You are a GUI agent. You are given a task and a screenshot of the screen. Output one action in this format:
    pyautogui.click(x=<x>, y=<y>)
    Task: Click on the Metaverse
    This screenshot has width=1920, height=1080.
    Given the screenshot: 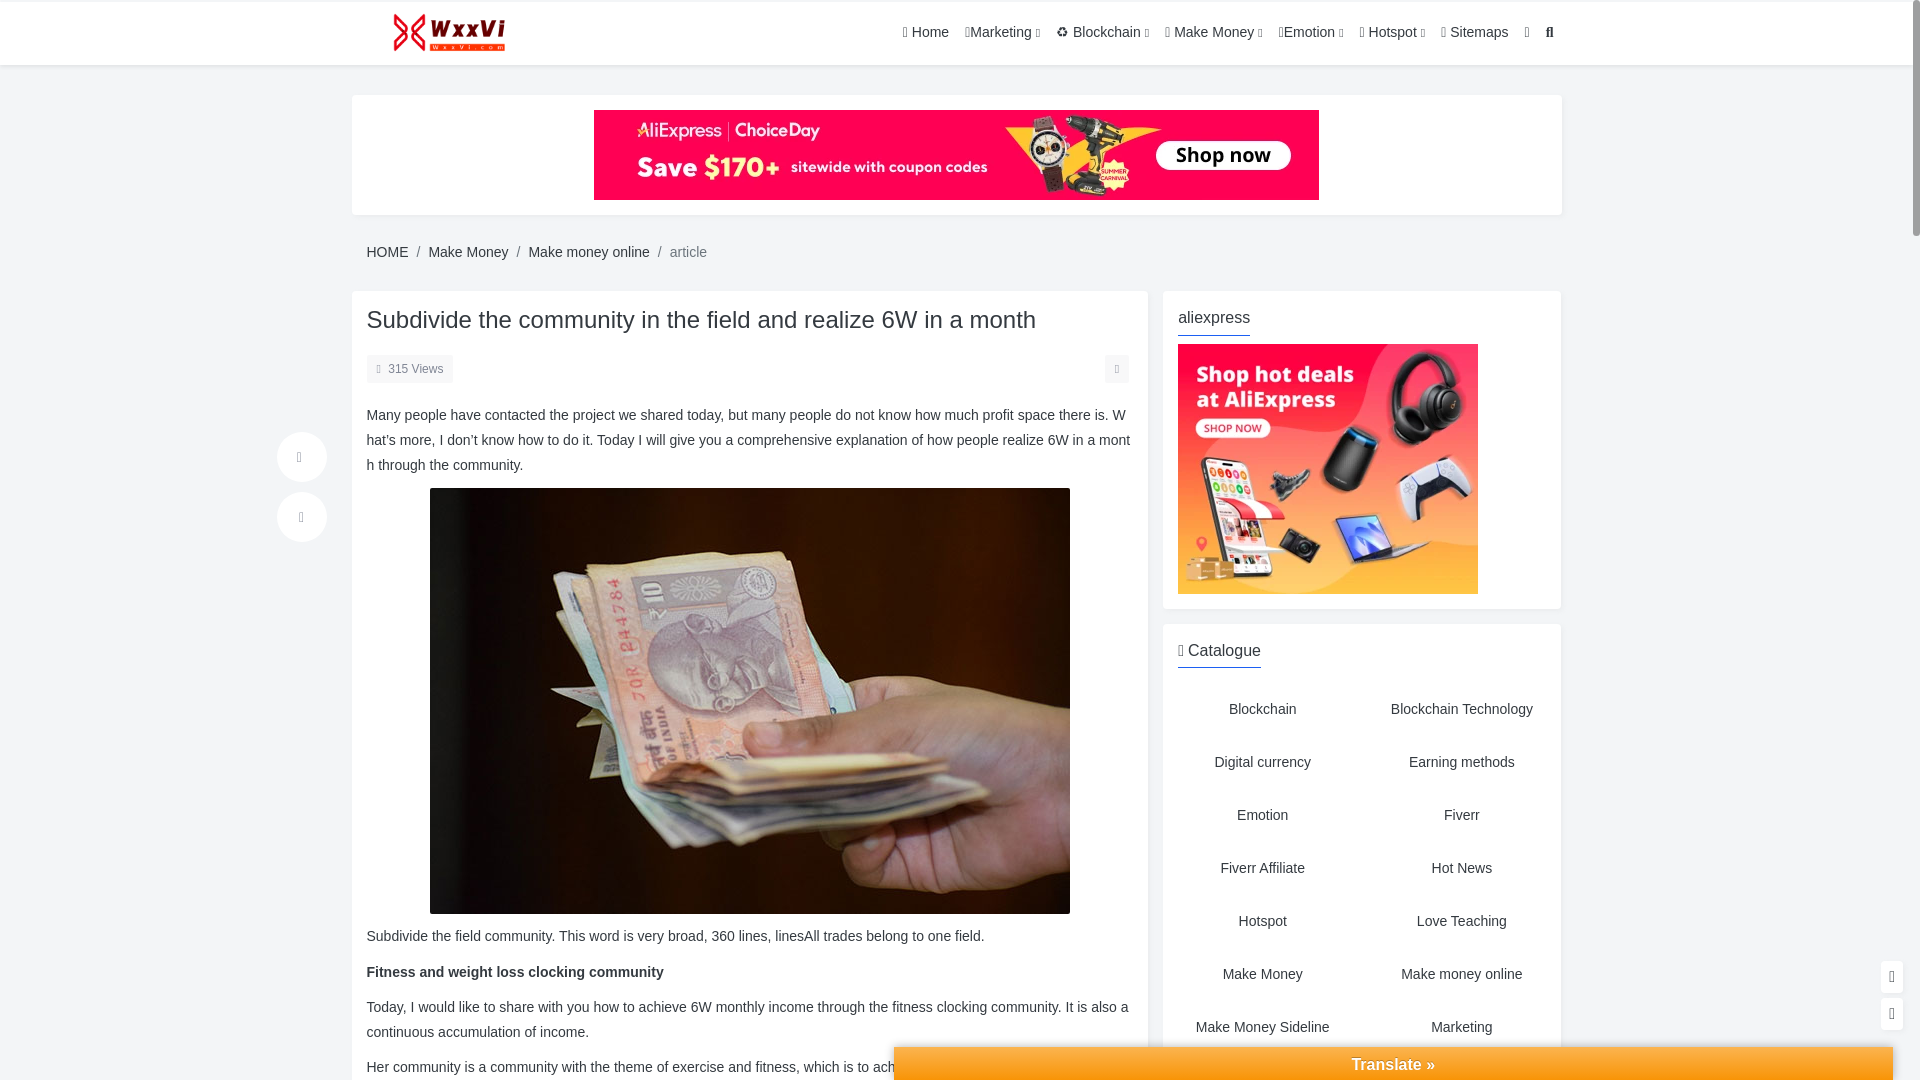 What is the action you would take?
    pyautogui.click(x=1262, y=1070)
    